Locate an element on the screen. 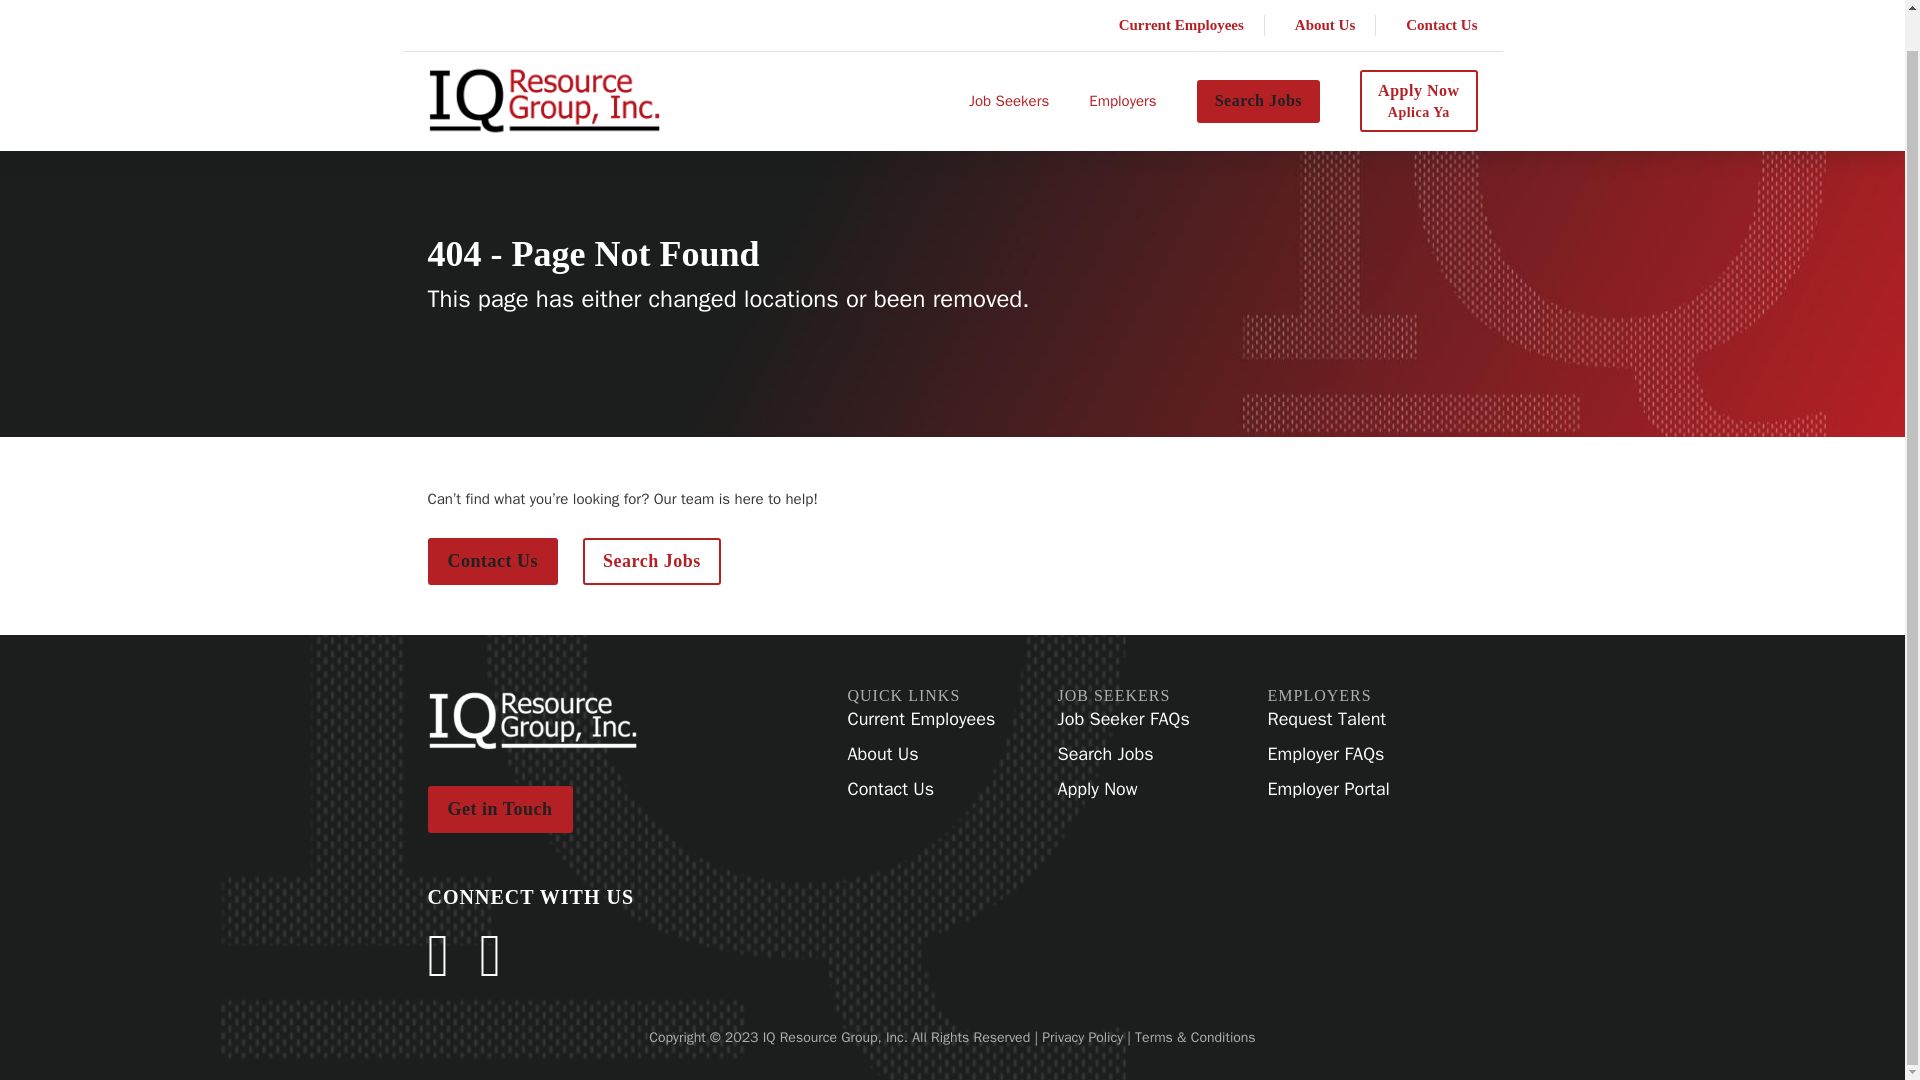  Search Jobs is located at coordinates (1258, 63).